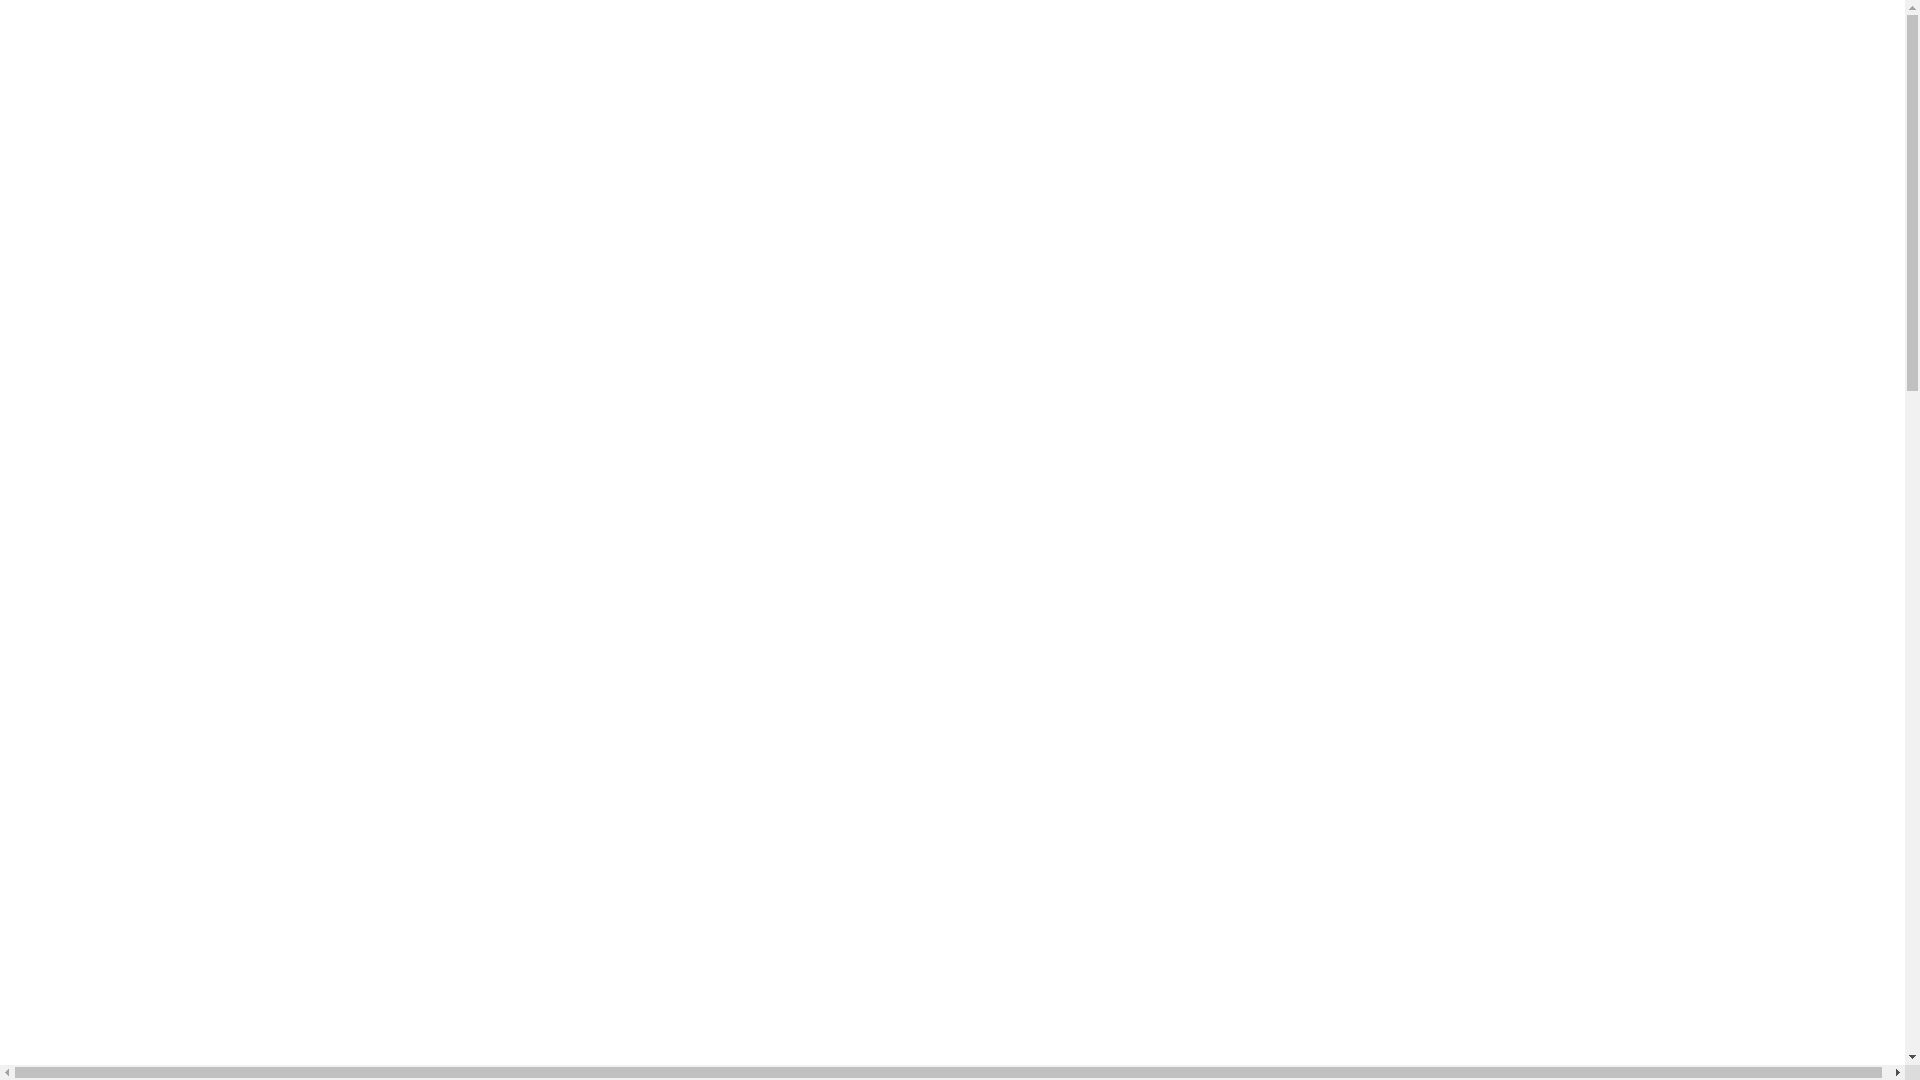  What do you see at coordinates (73, 86) in the screenshot?
I see `LOGIN` at bounding box center [73, 86].